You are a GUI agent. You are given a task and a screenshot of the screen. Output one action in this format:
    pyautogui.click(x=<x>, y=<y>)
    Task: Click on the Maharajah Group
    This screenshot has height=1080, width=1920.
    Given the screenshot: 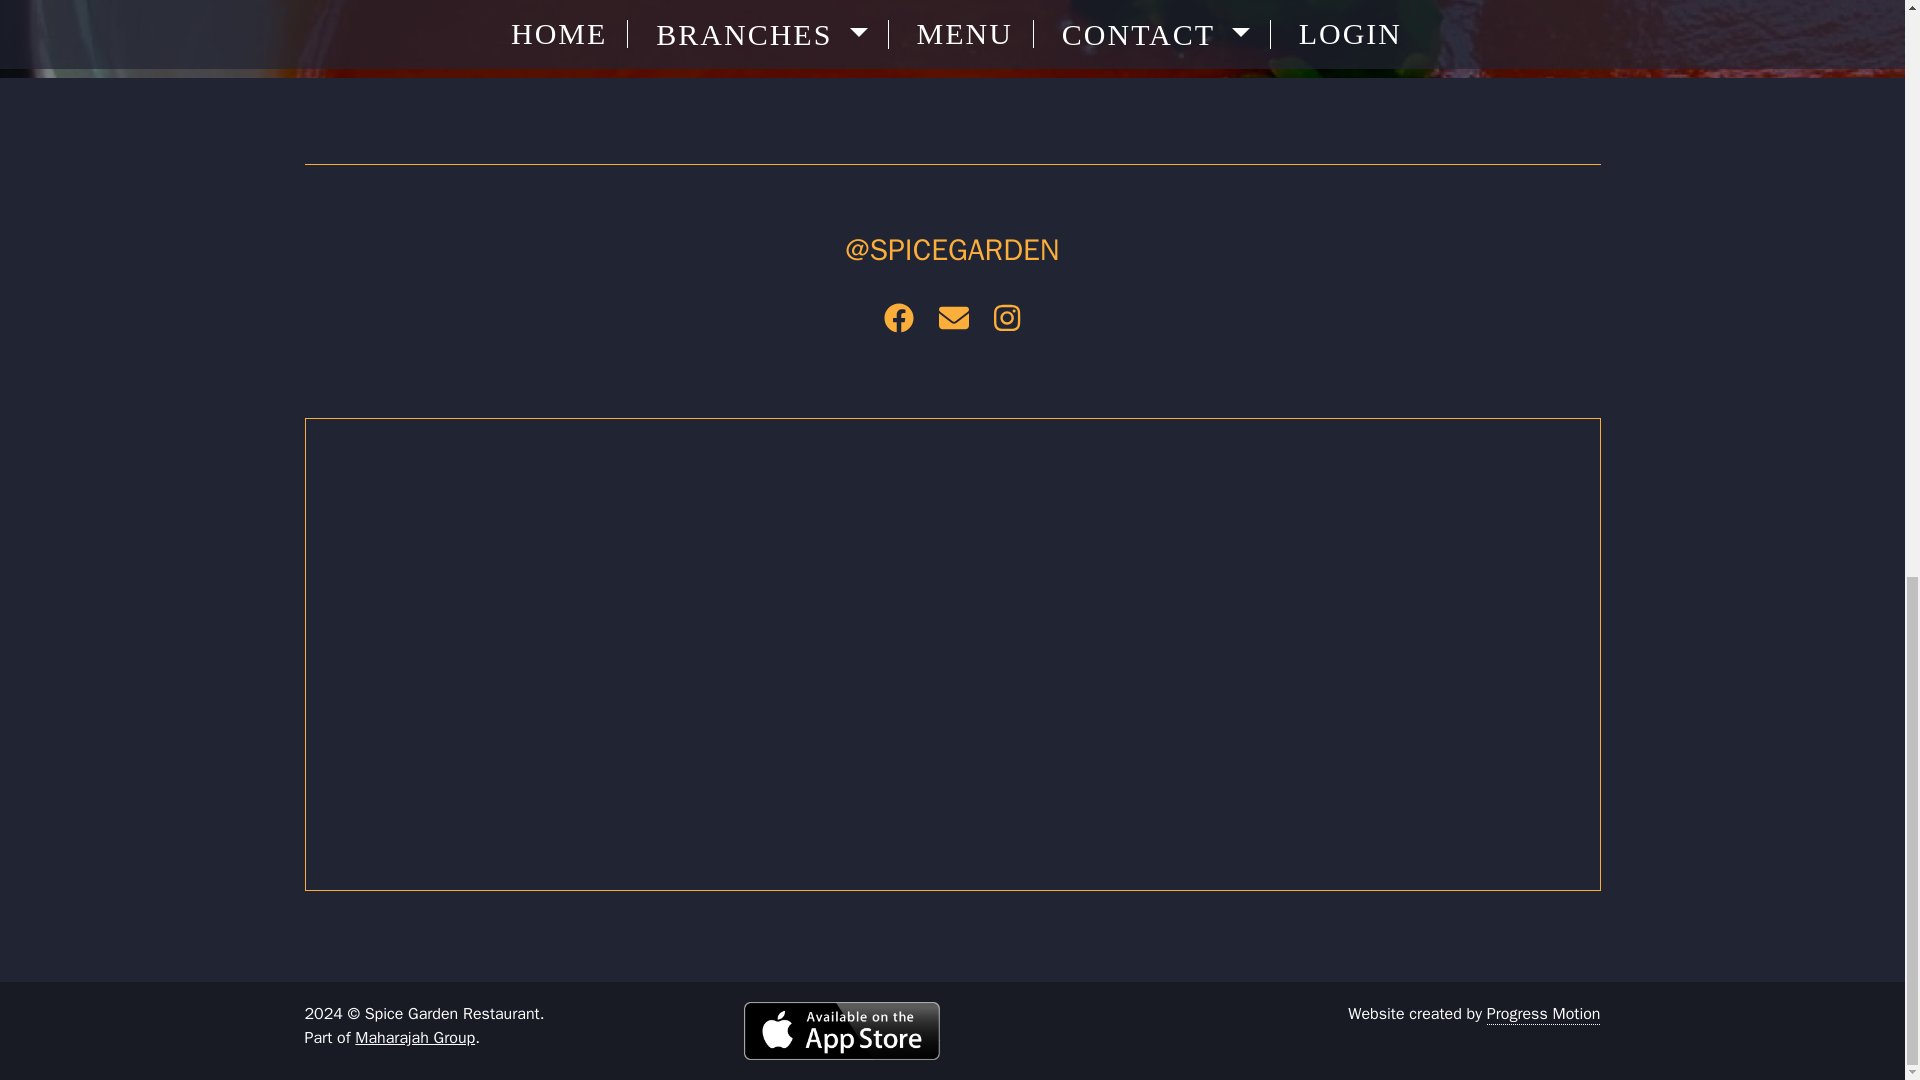 What is the action you would take?
    pyautogui.click(x=414, y=1038)
    